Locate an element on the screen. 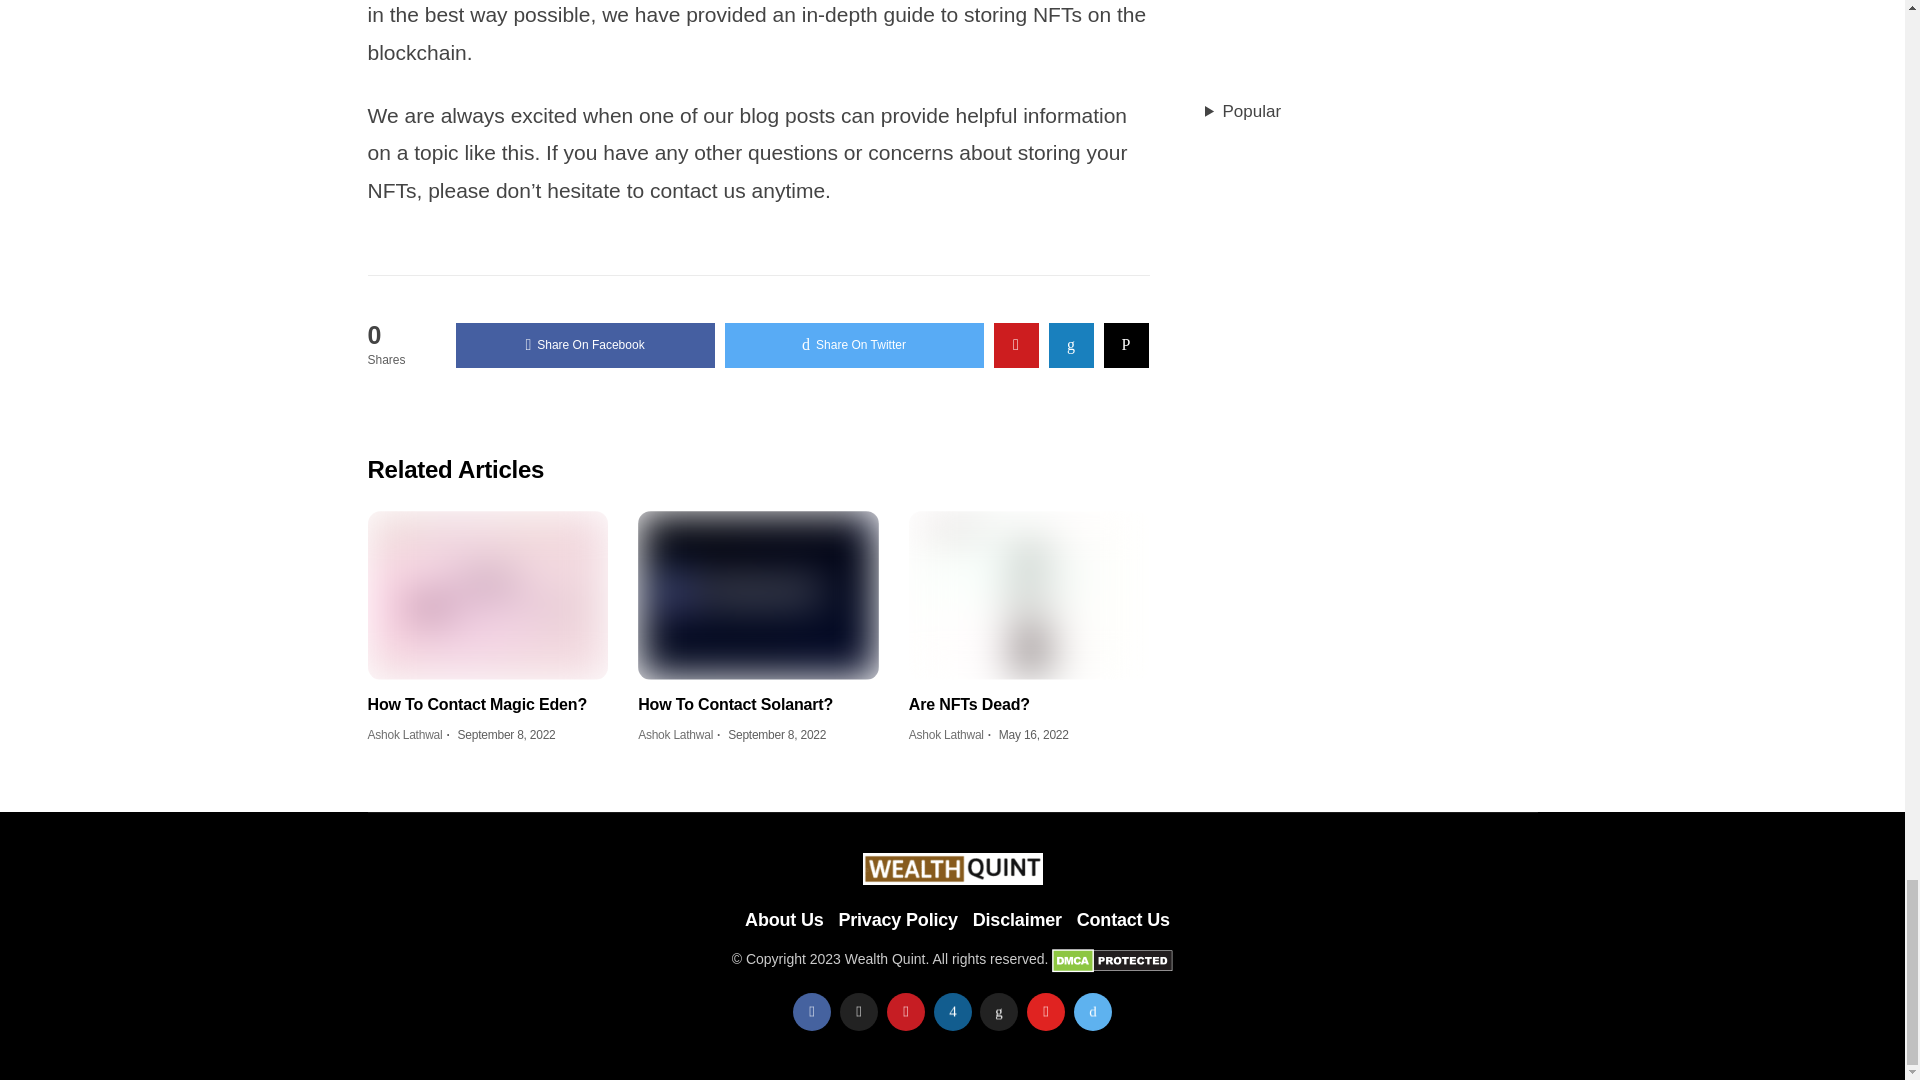 The height and width of the screenshot is (1080, 1920). How To Contact Magic Eden? 4 is located at coordinates (488, 594).